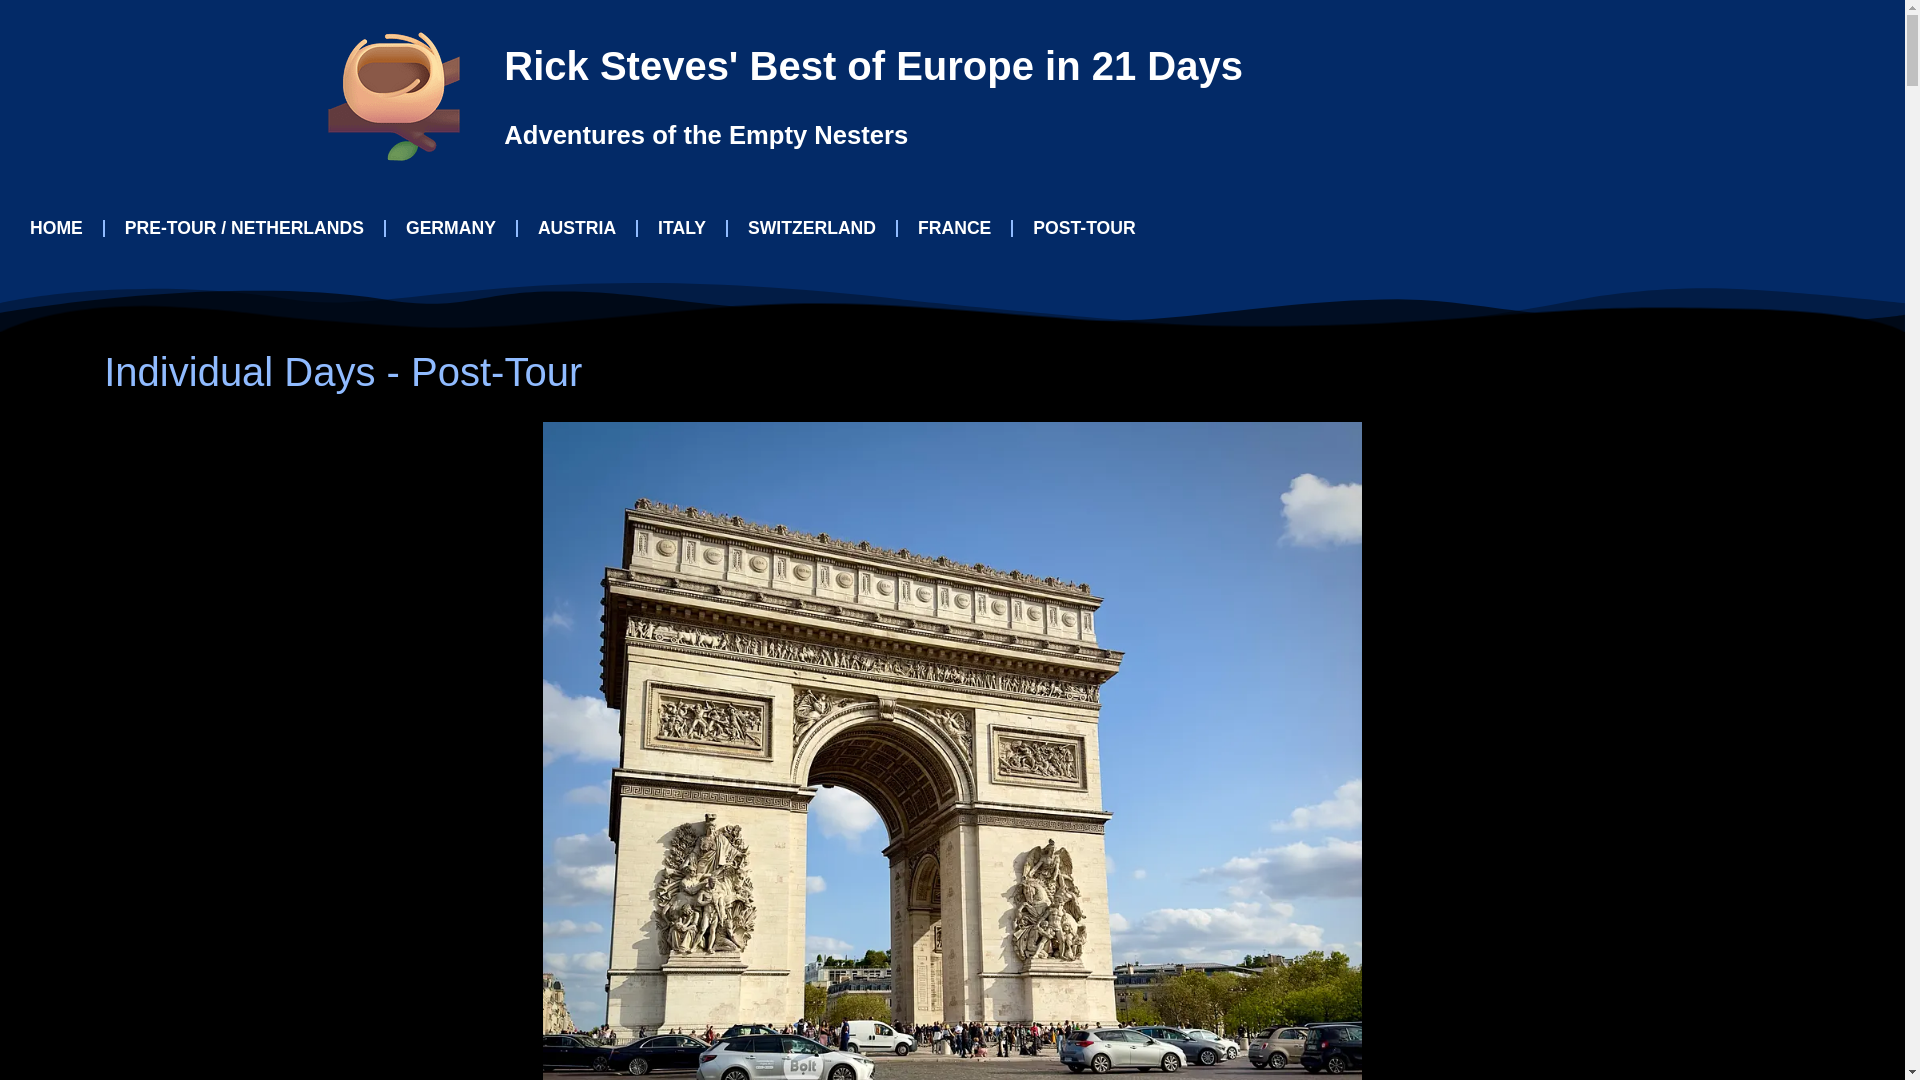 The width and height of the screenshot is (1920, 1080). What do you see at coordinates (954, 228) in the screenshot?
I see `FRANCE` at bounding box center [954, 228].